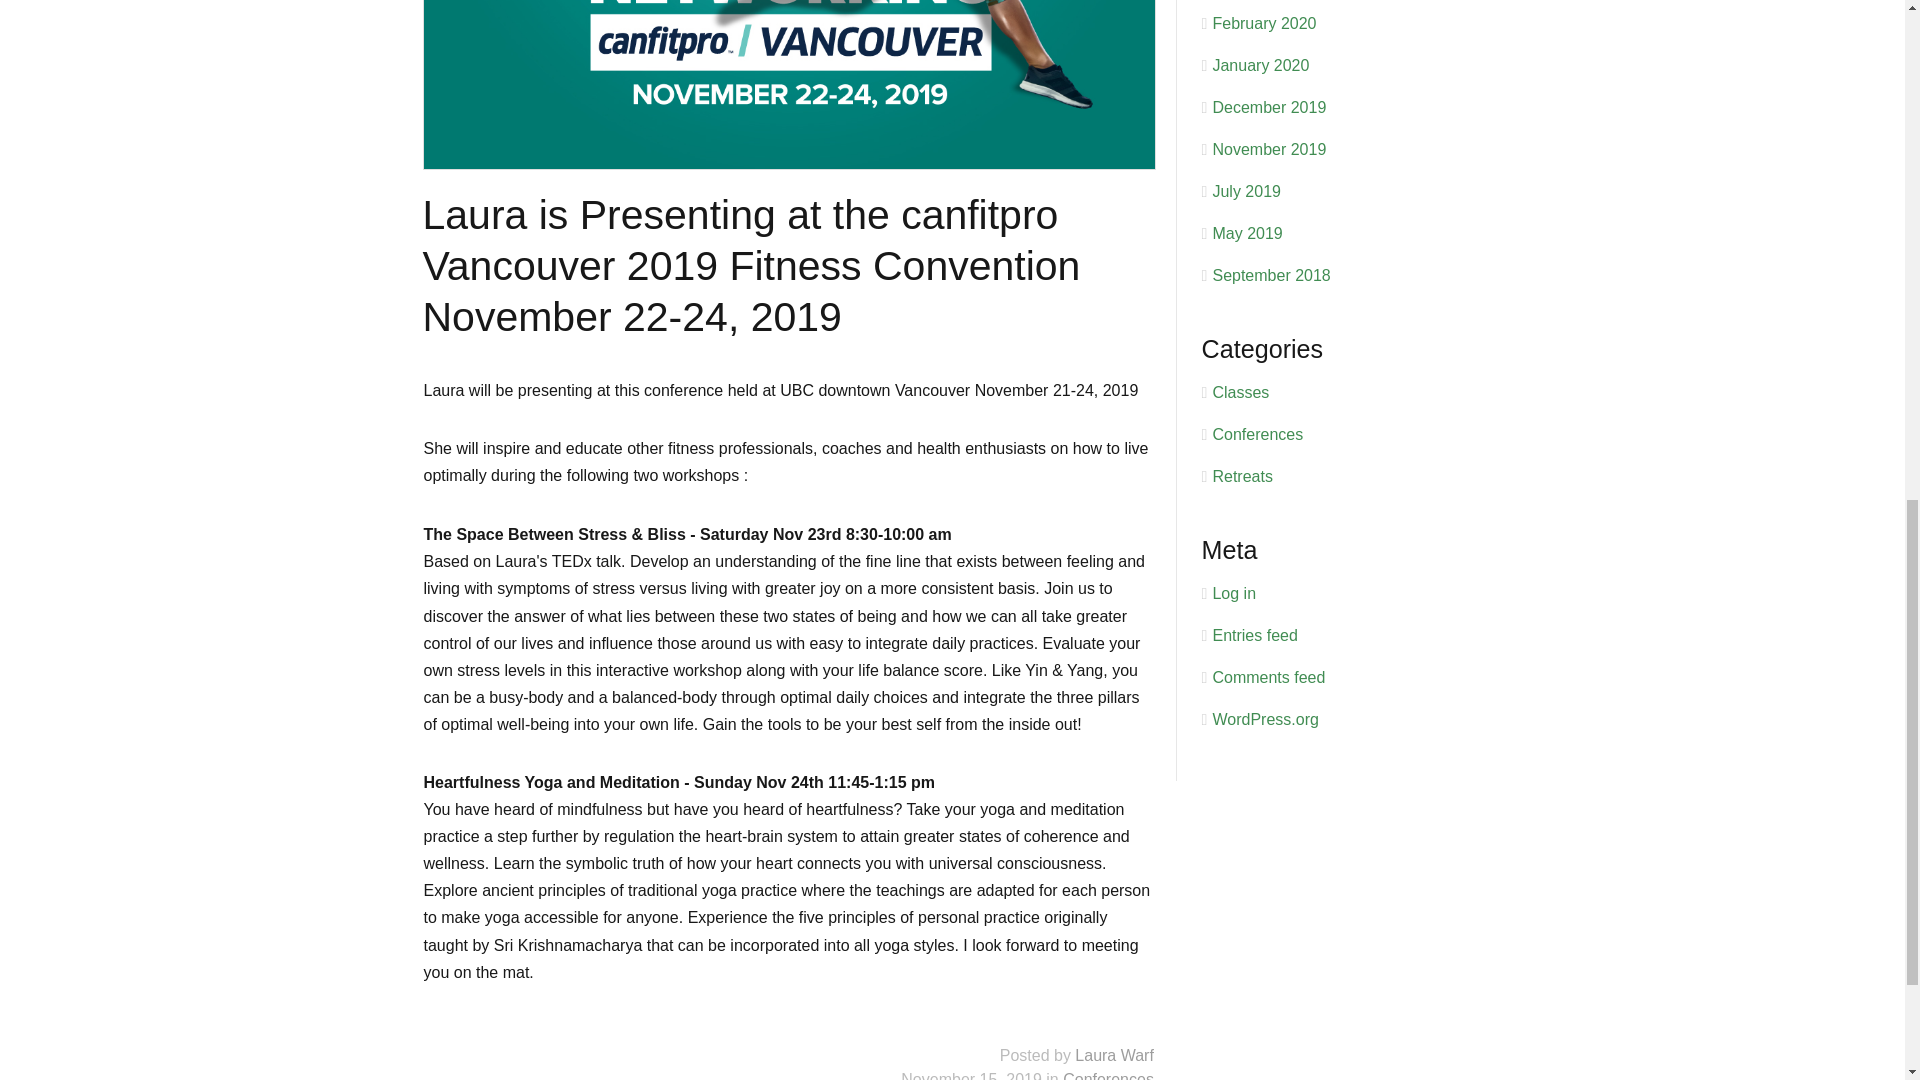  What do you see at coordinates (1246, 190) in the screenshot?
I see `July 2019` at bounding box center [1246, 190].